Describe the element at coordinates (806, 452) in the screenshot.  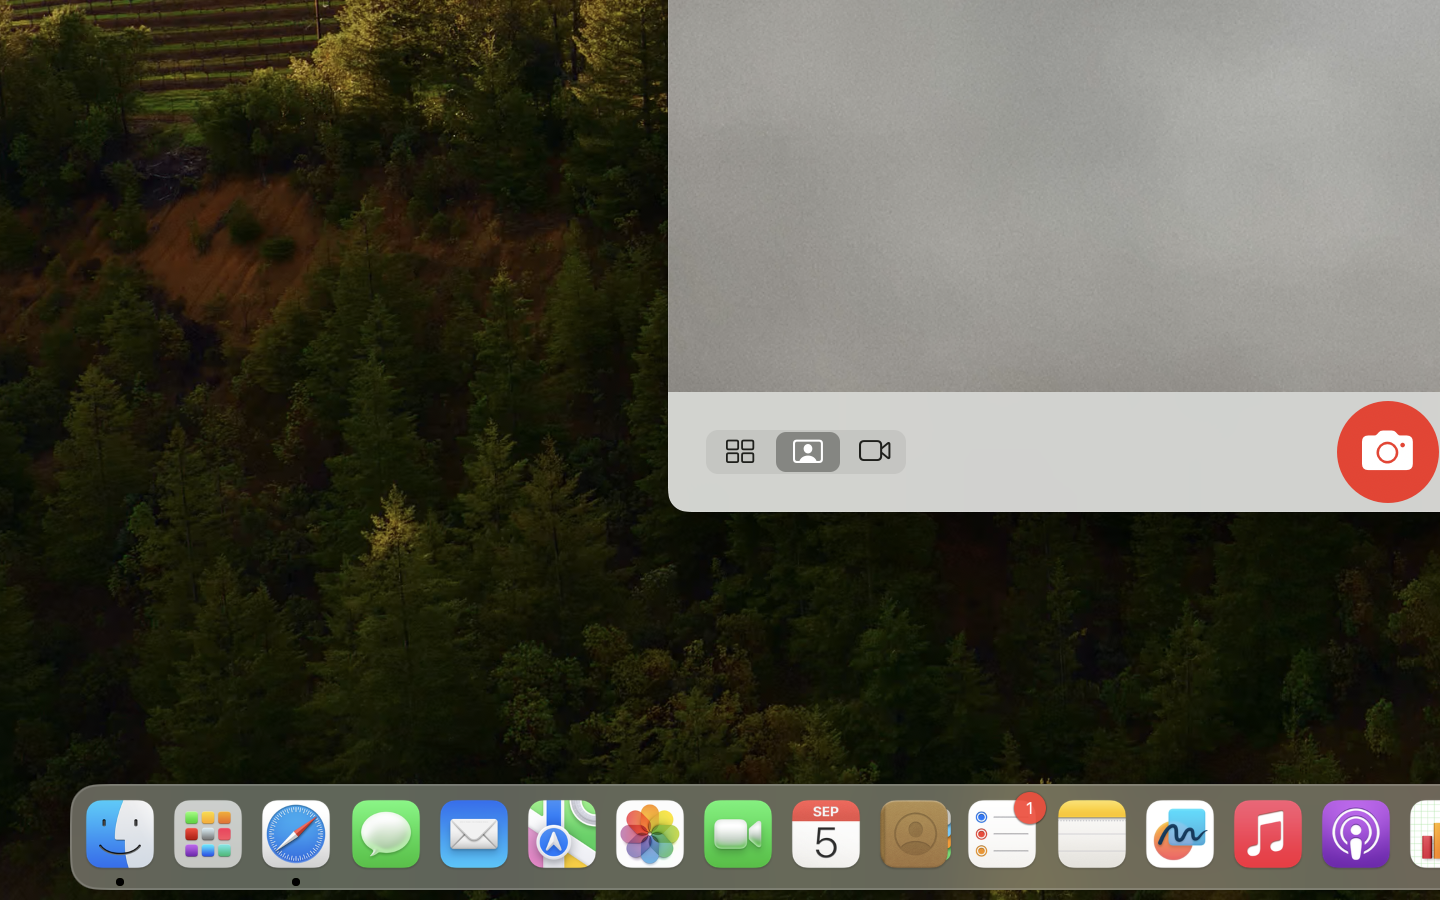
I see `<AXUIElement 0x286e97060> {pid=1653}` at that location.